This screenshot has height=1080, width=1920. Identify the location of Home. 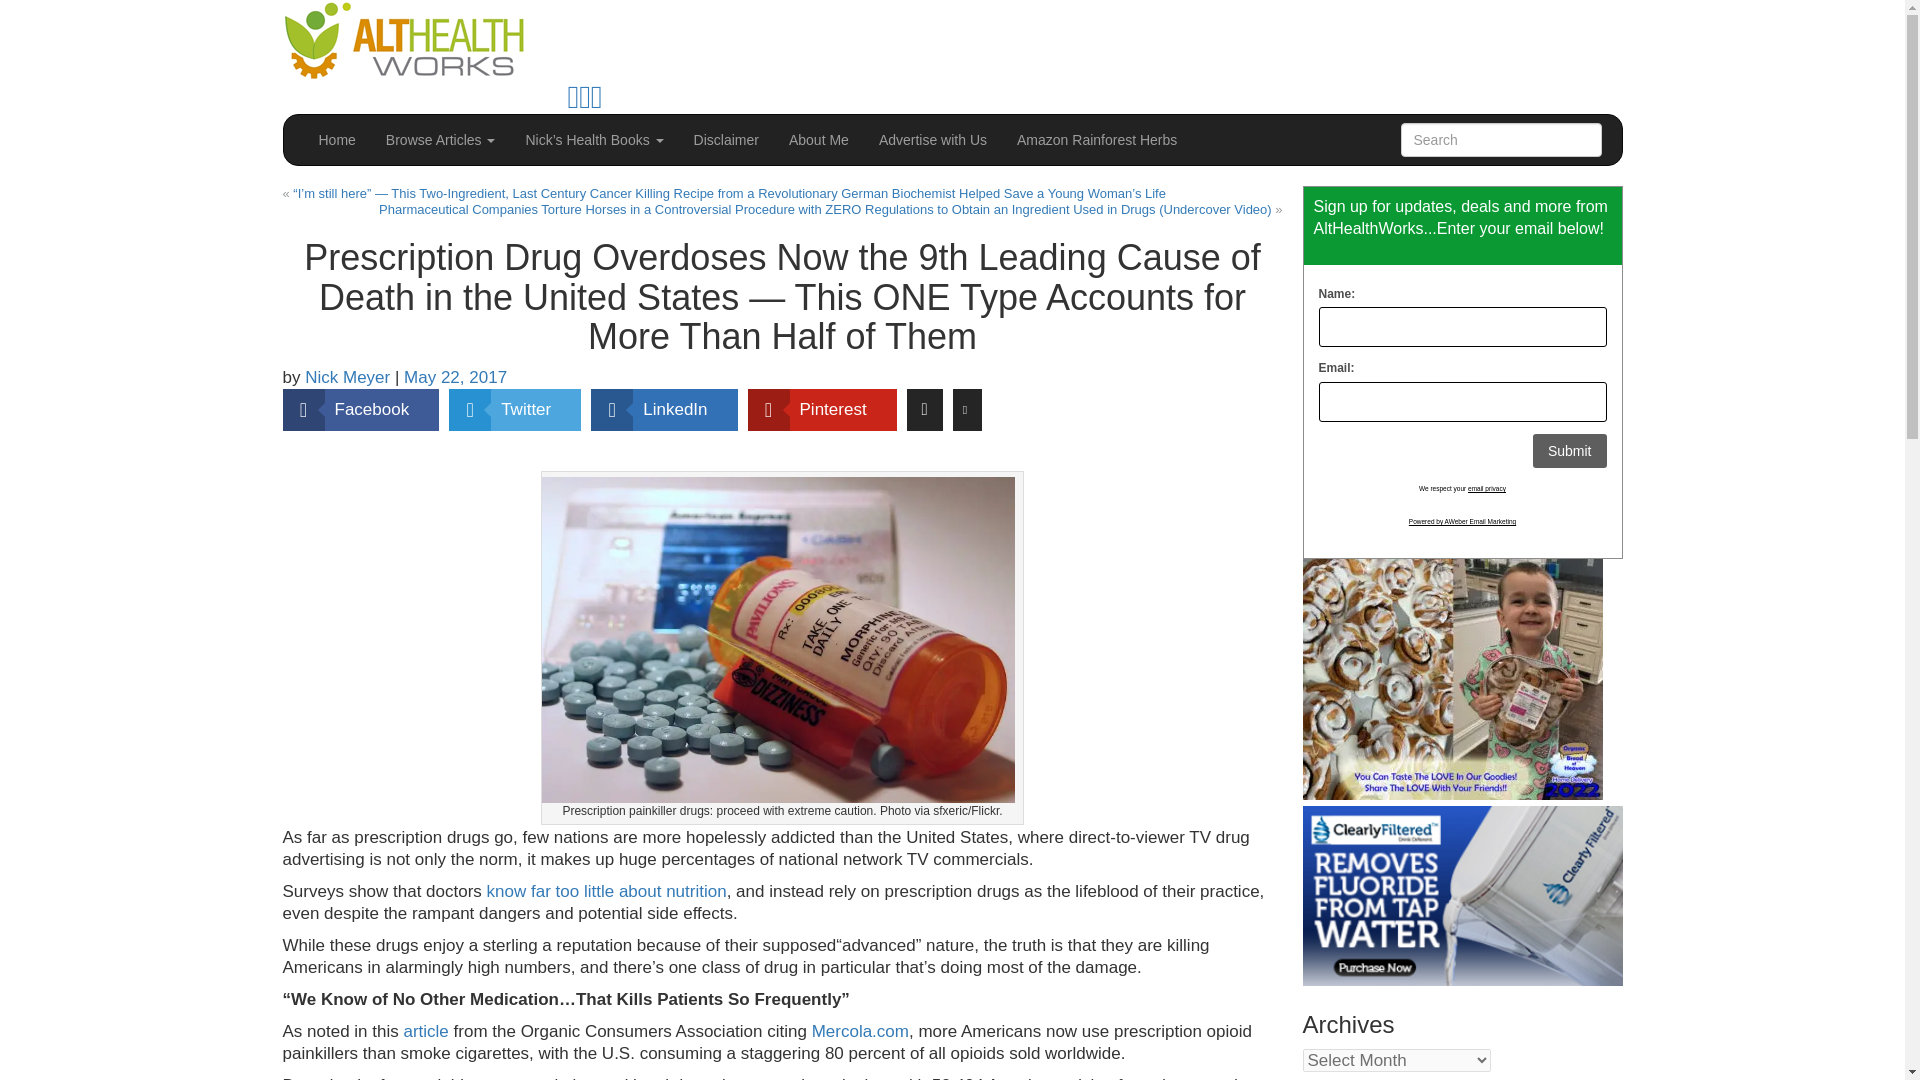
(336, 140).